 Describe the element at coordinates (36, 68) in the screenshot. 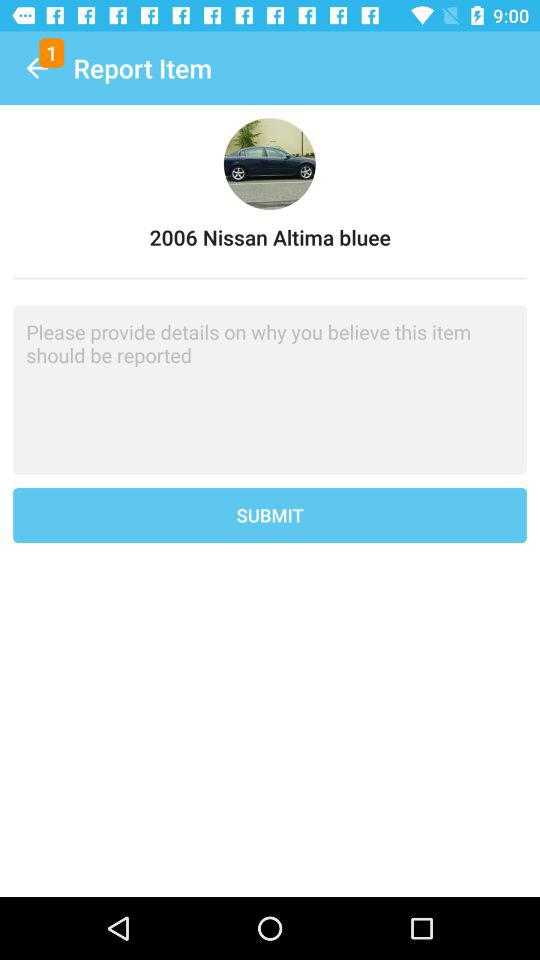

I see `click the item above 2006 nissan altima item` at that location.